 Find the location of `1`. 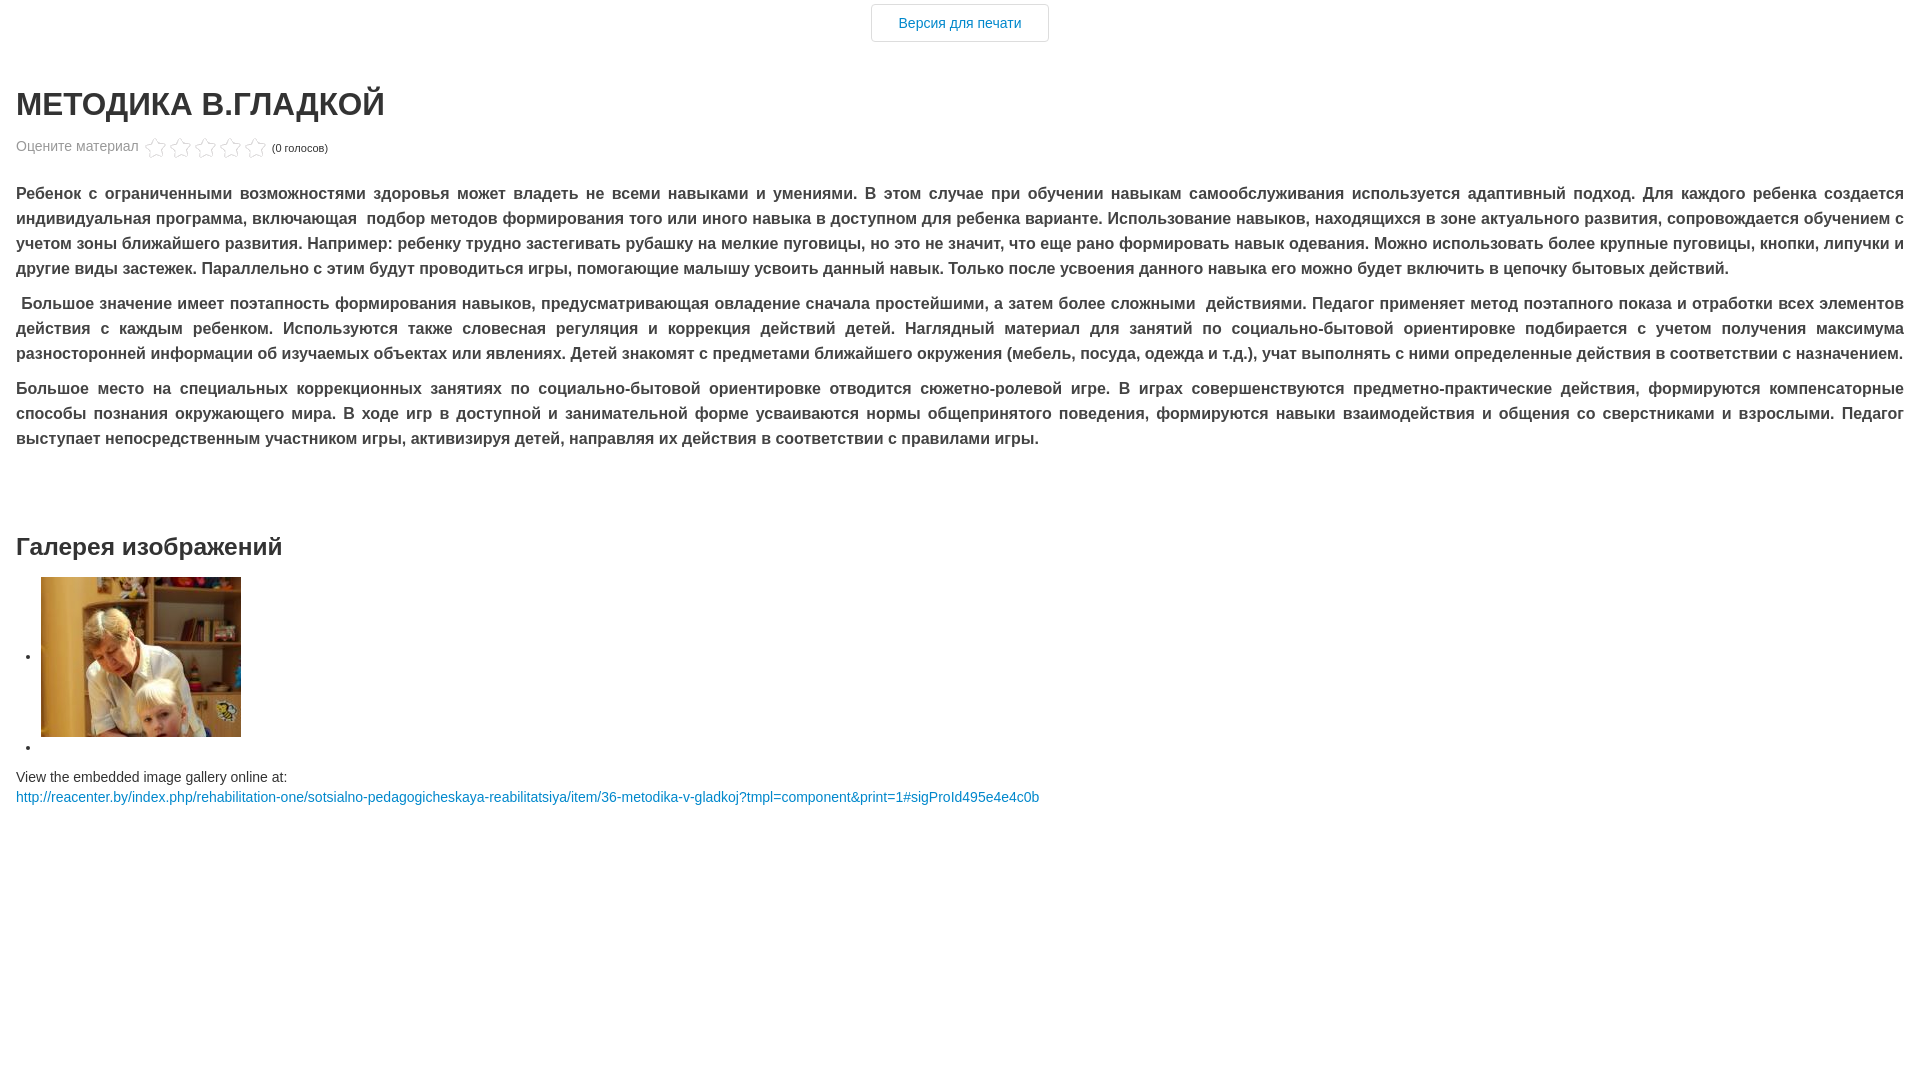

1 is located at coordinates (156, 148).